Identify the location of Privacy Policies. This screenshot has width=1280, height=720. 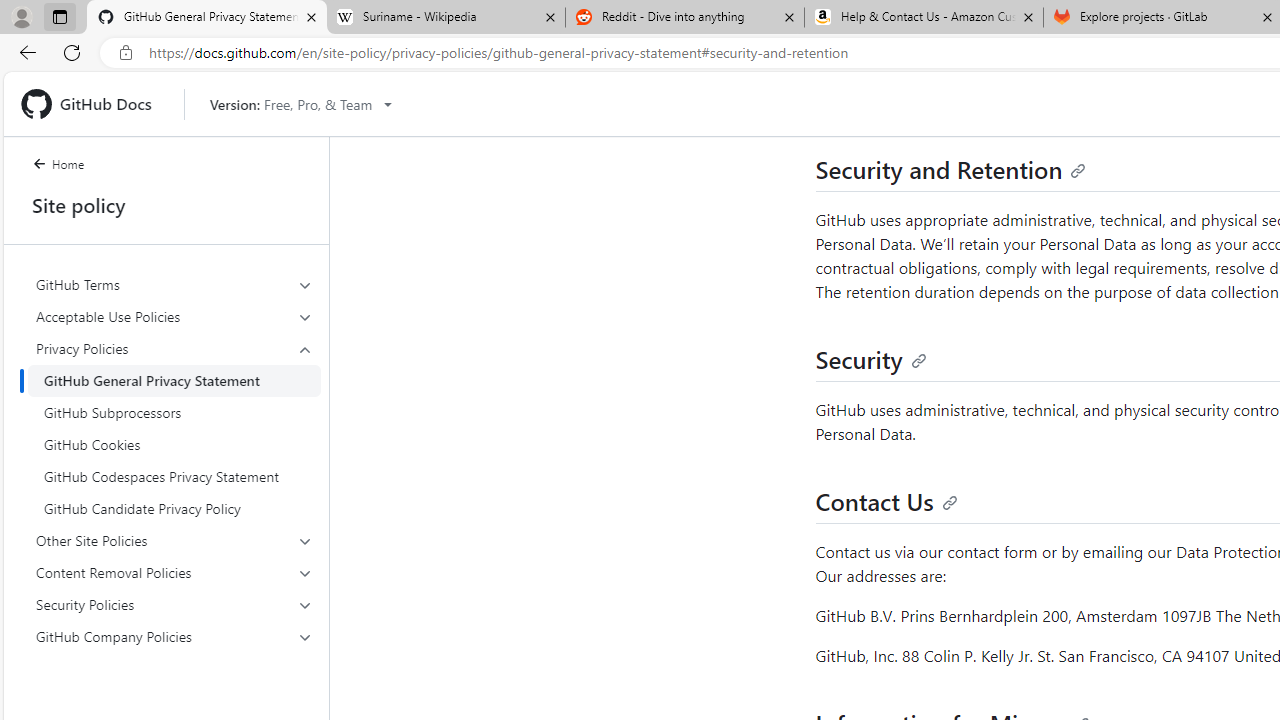
(174, 428).